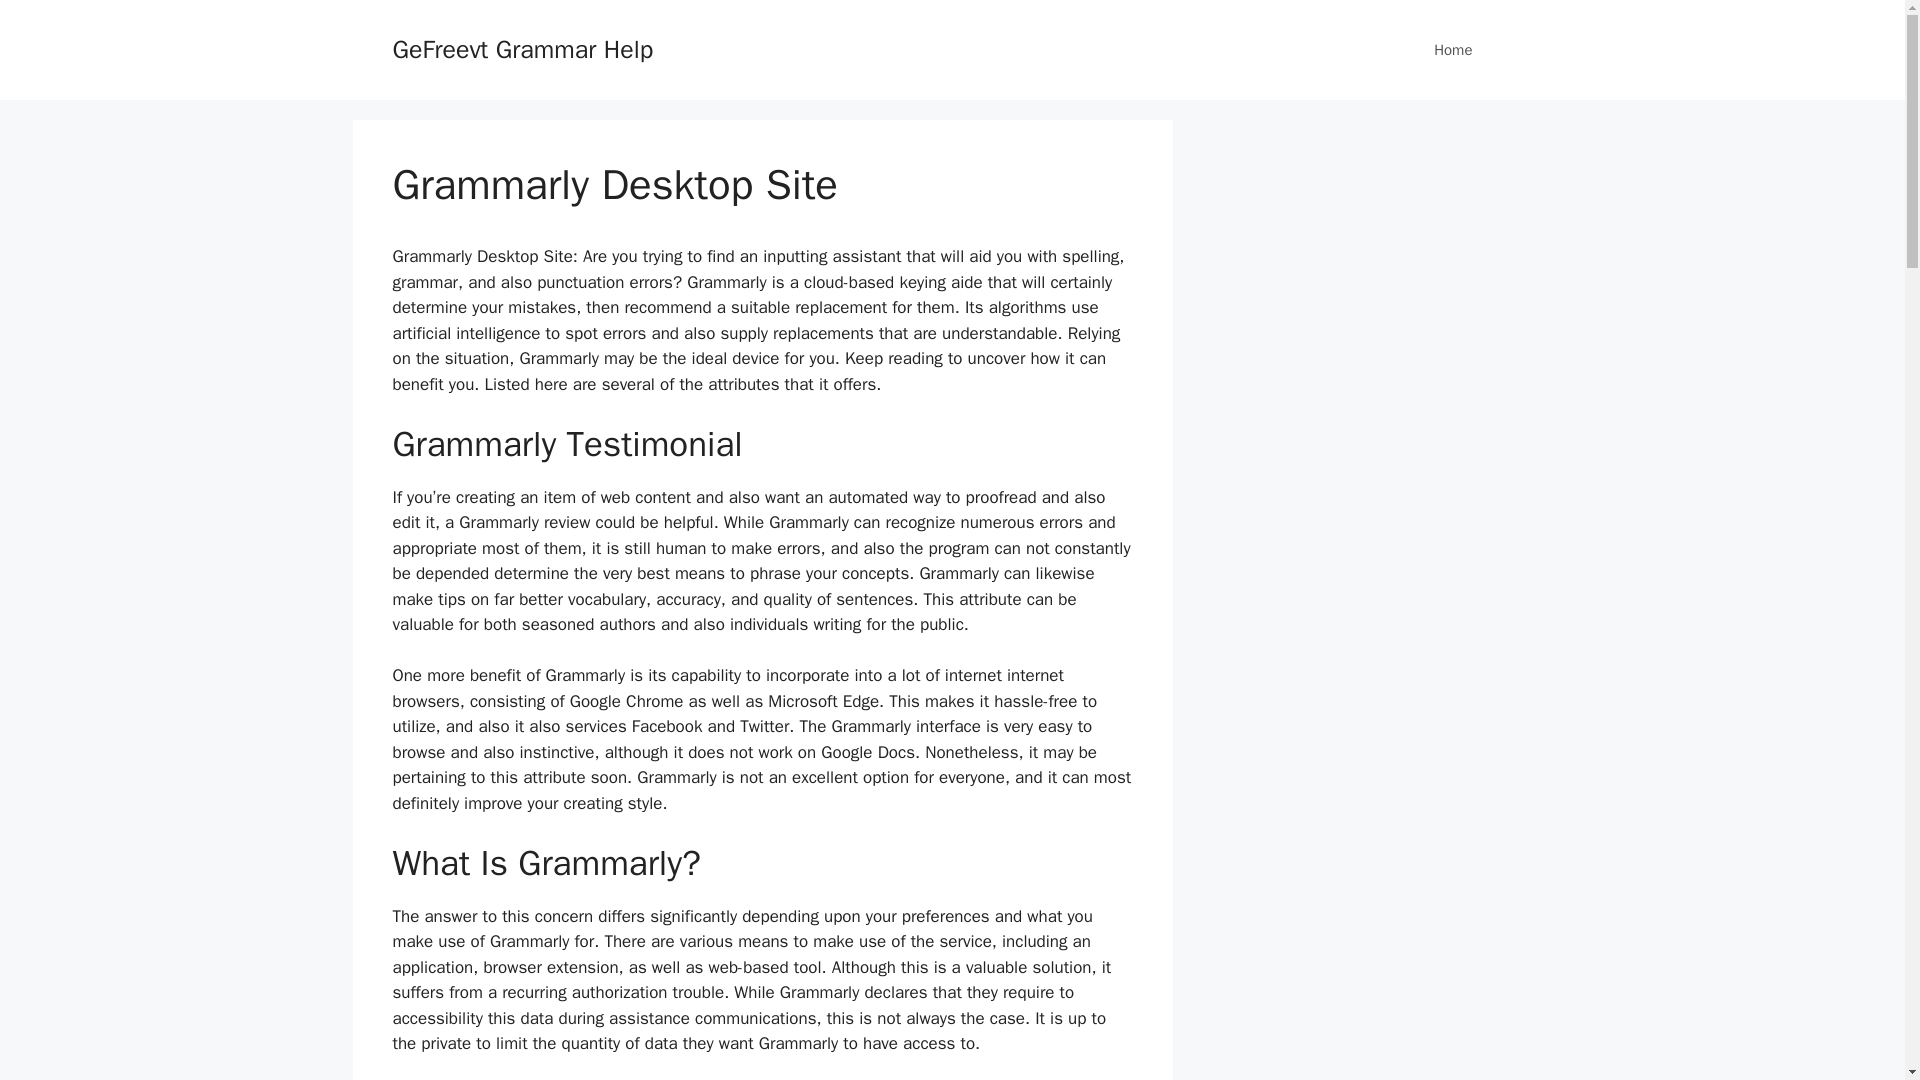  I want to click on Home, so click(1452, 50).